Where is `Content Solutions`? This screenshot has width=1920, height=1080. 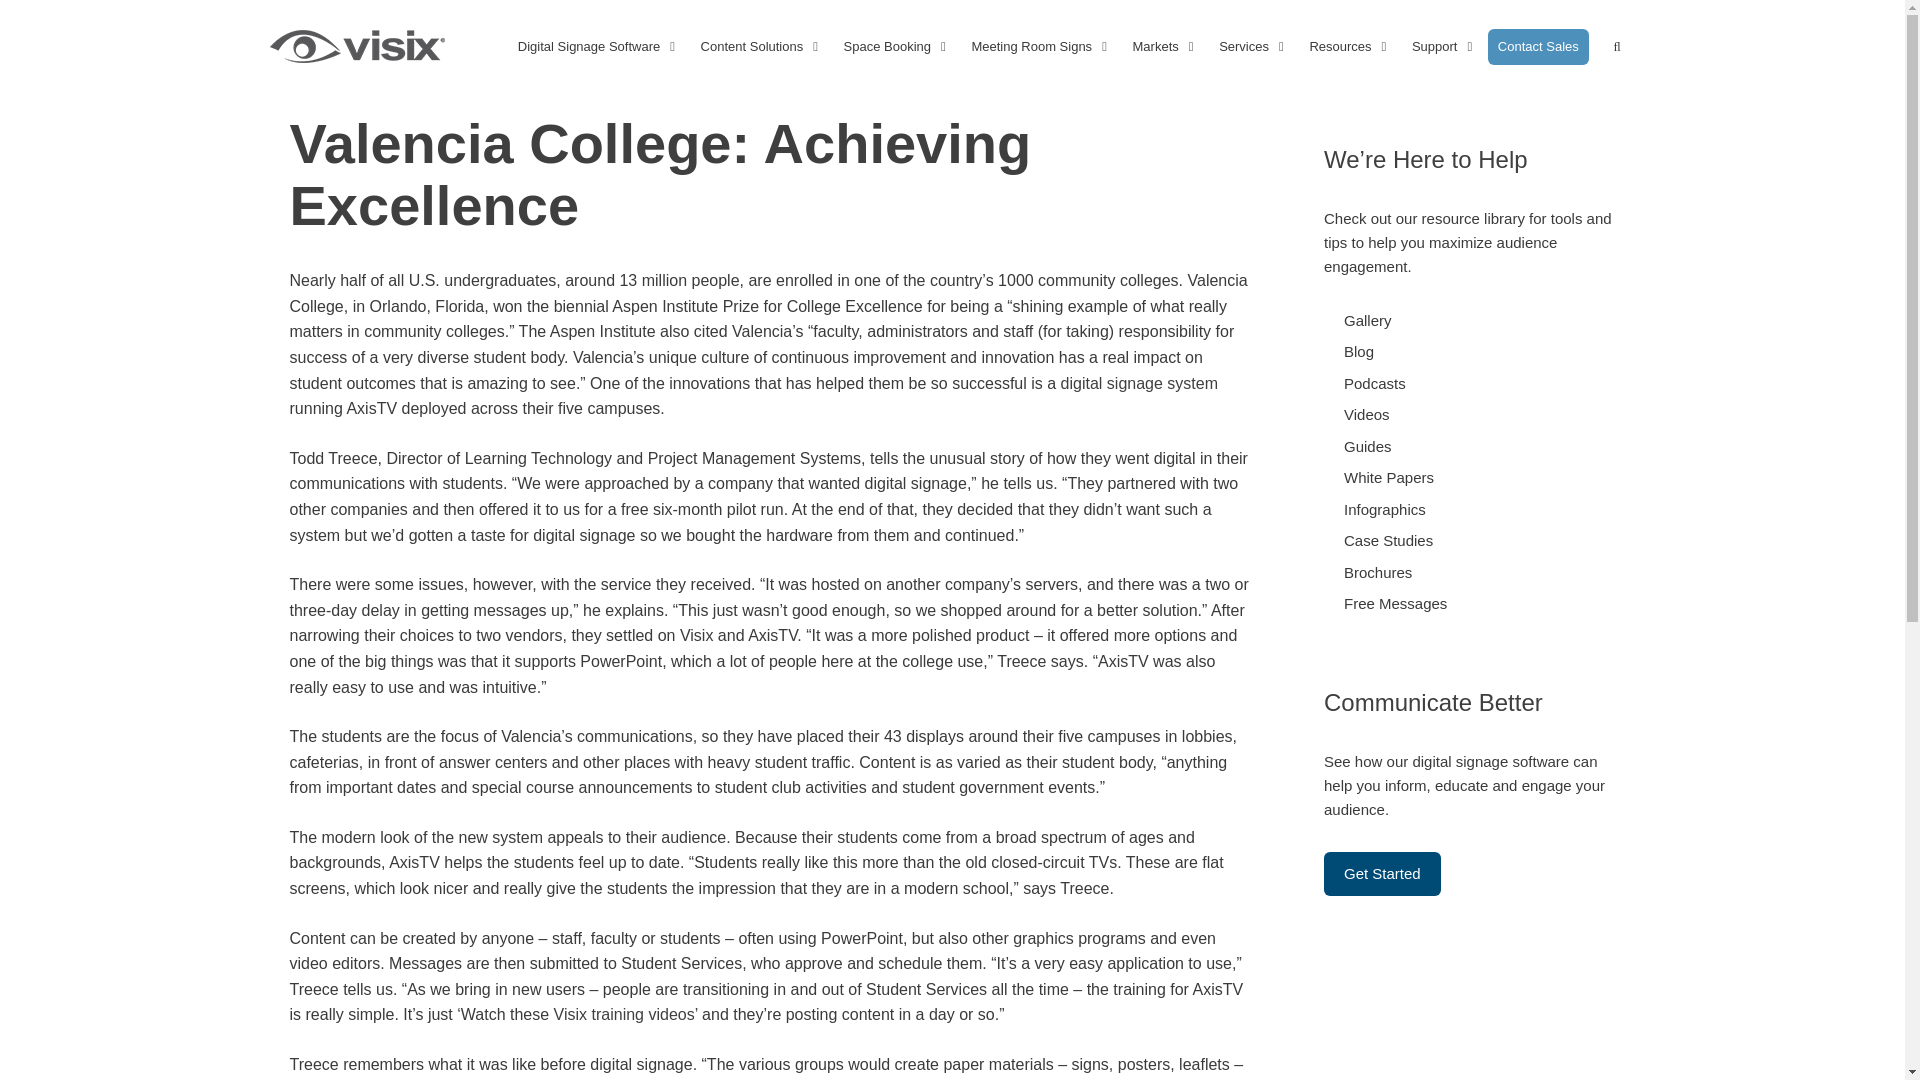 Content Solutions is located at coordinates (762, 46).